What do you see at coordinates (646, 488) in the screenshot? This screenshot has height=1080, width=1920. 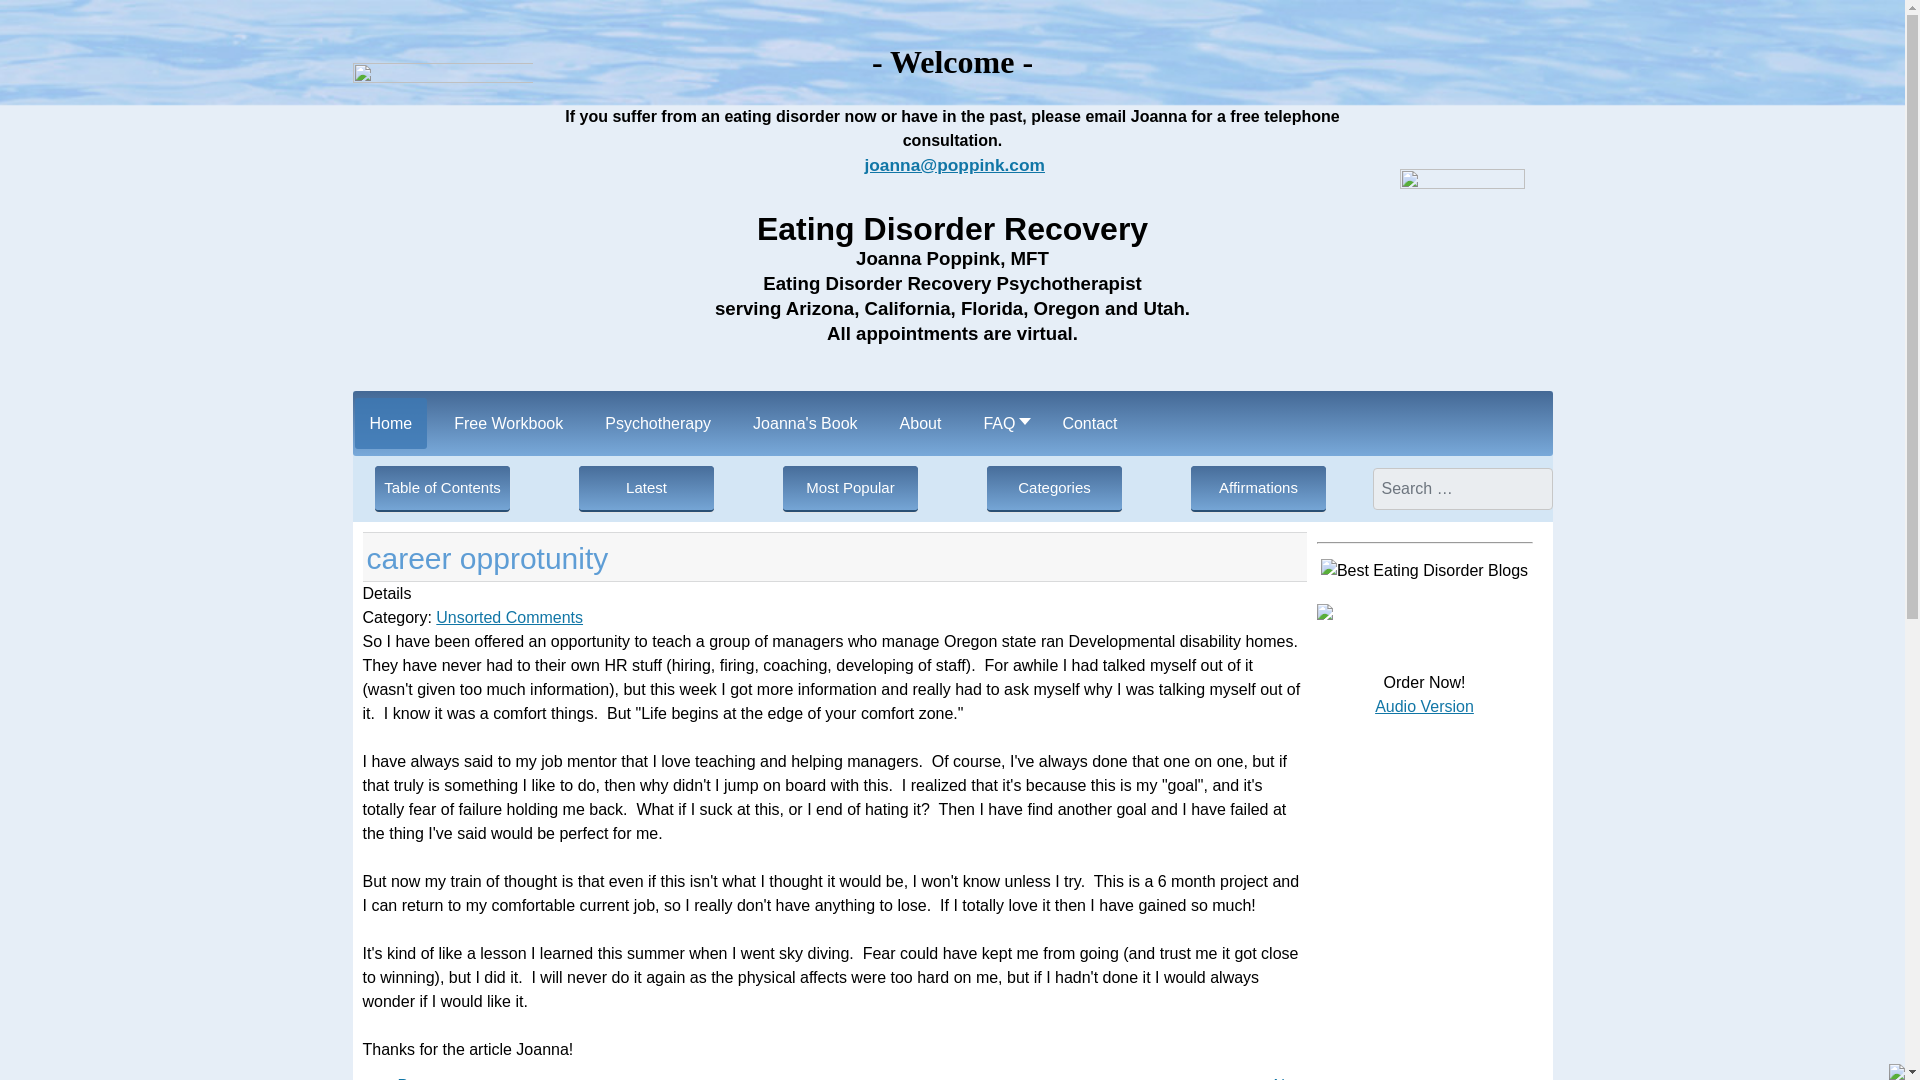 I see `Latest` at bounding box center [646, 488].